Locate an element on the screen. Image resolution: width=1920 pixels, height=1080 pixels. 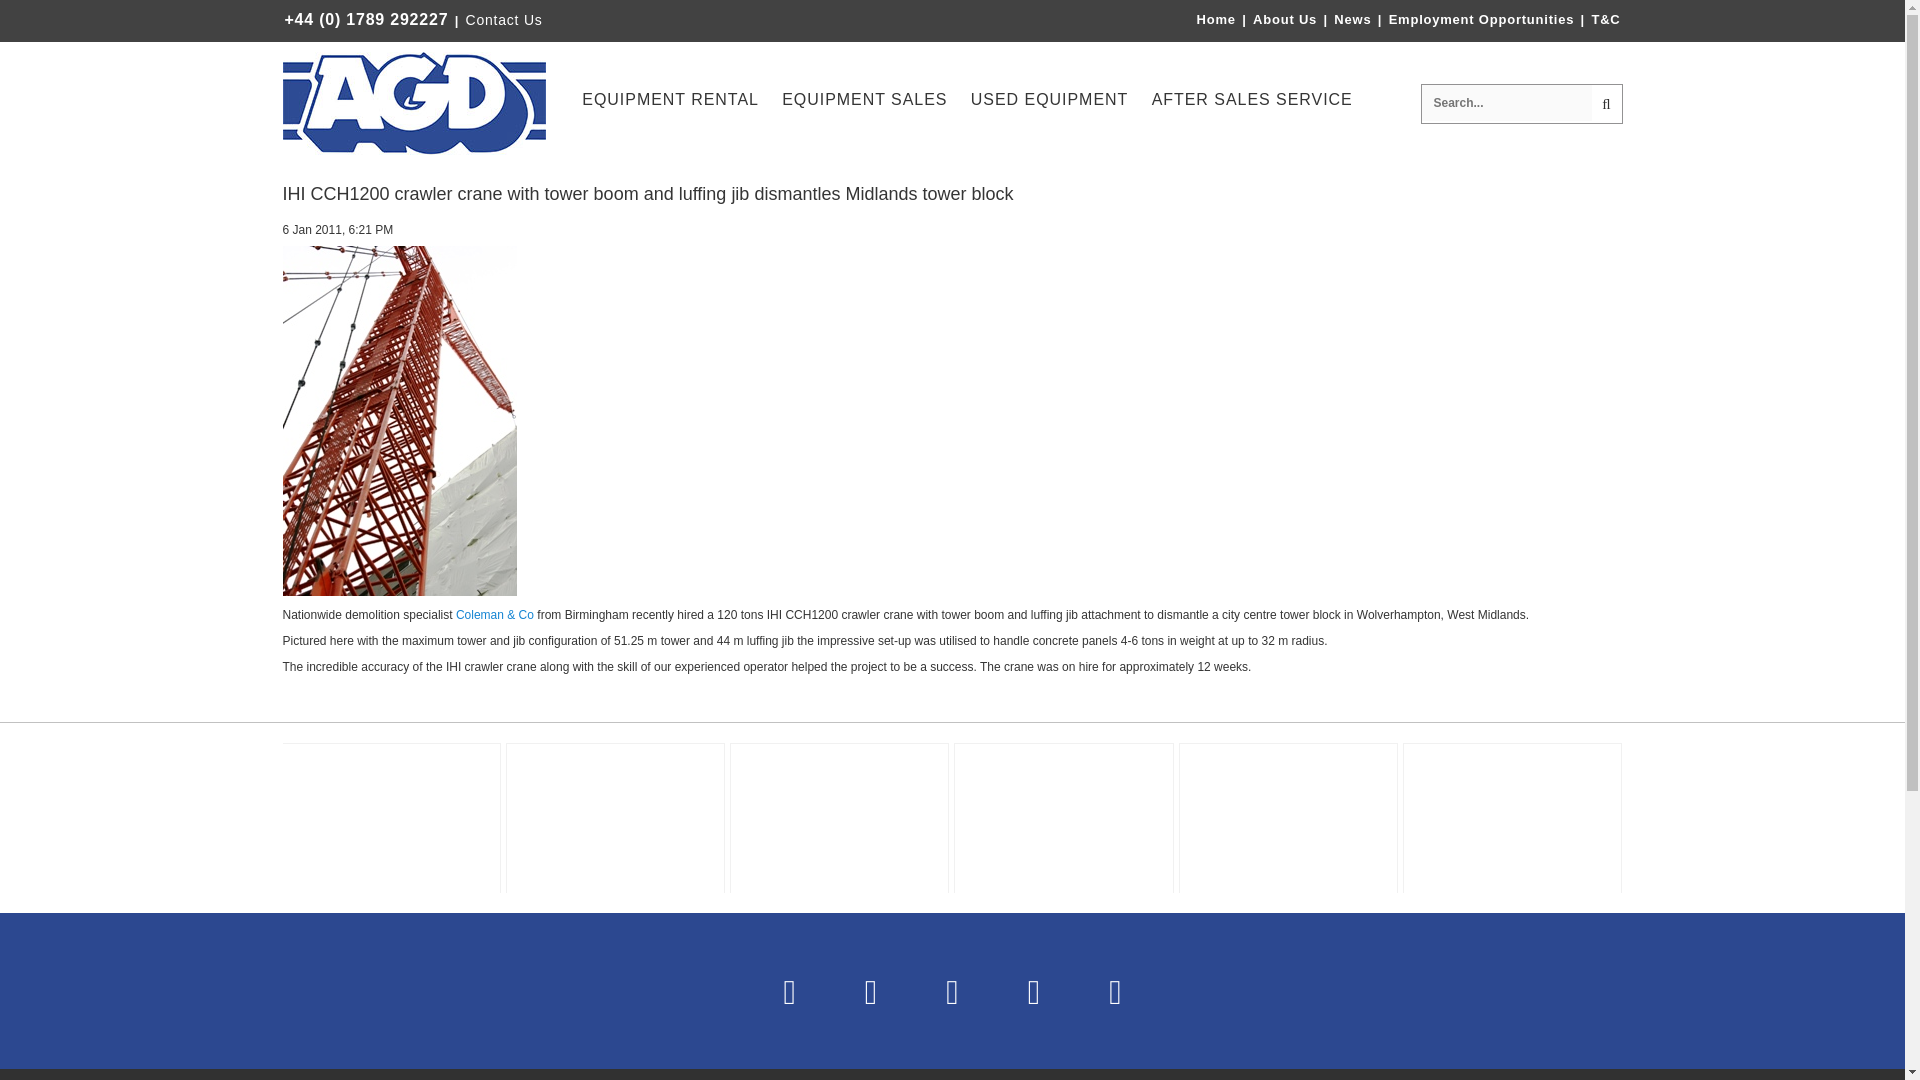
About Us is located at coordinates (1286, 19).